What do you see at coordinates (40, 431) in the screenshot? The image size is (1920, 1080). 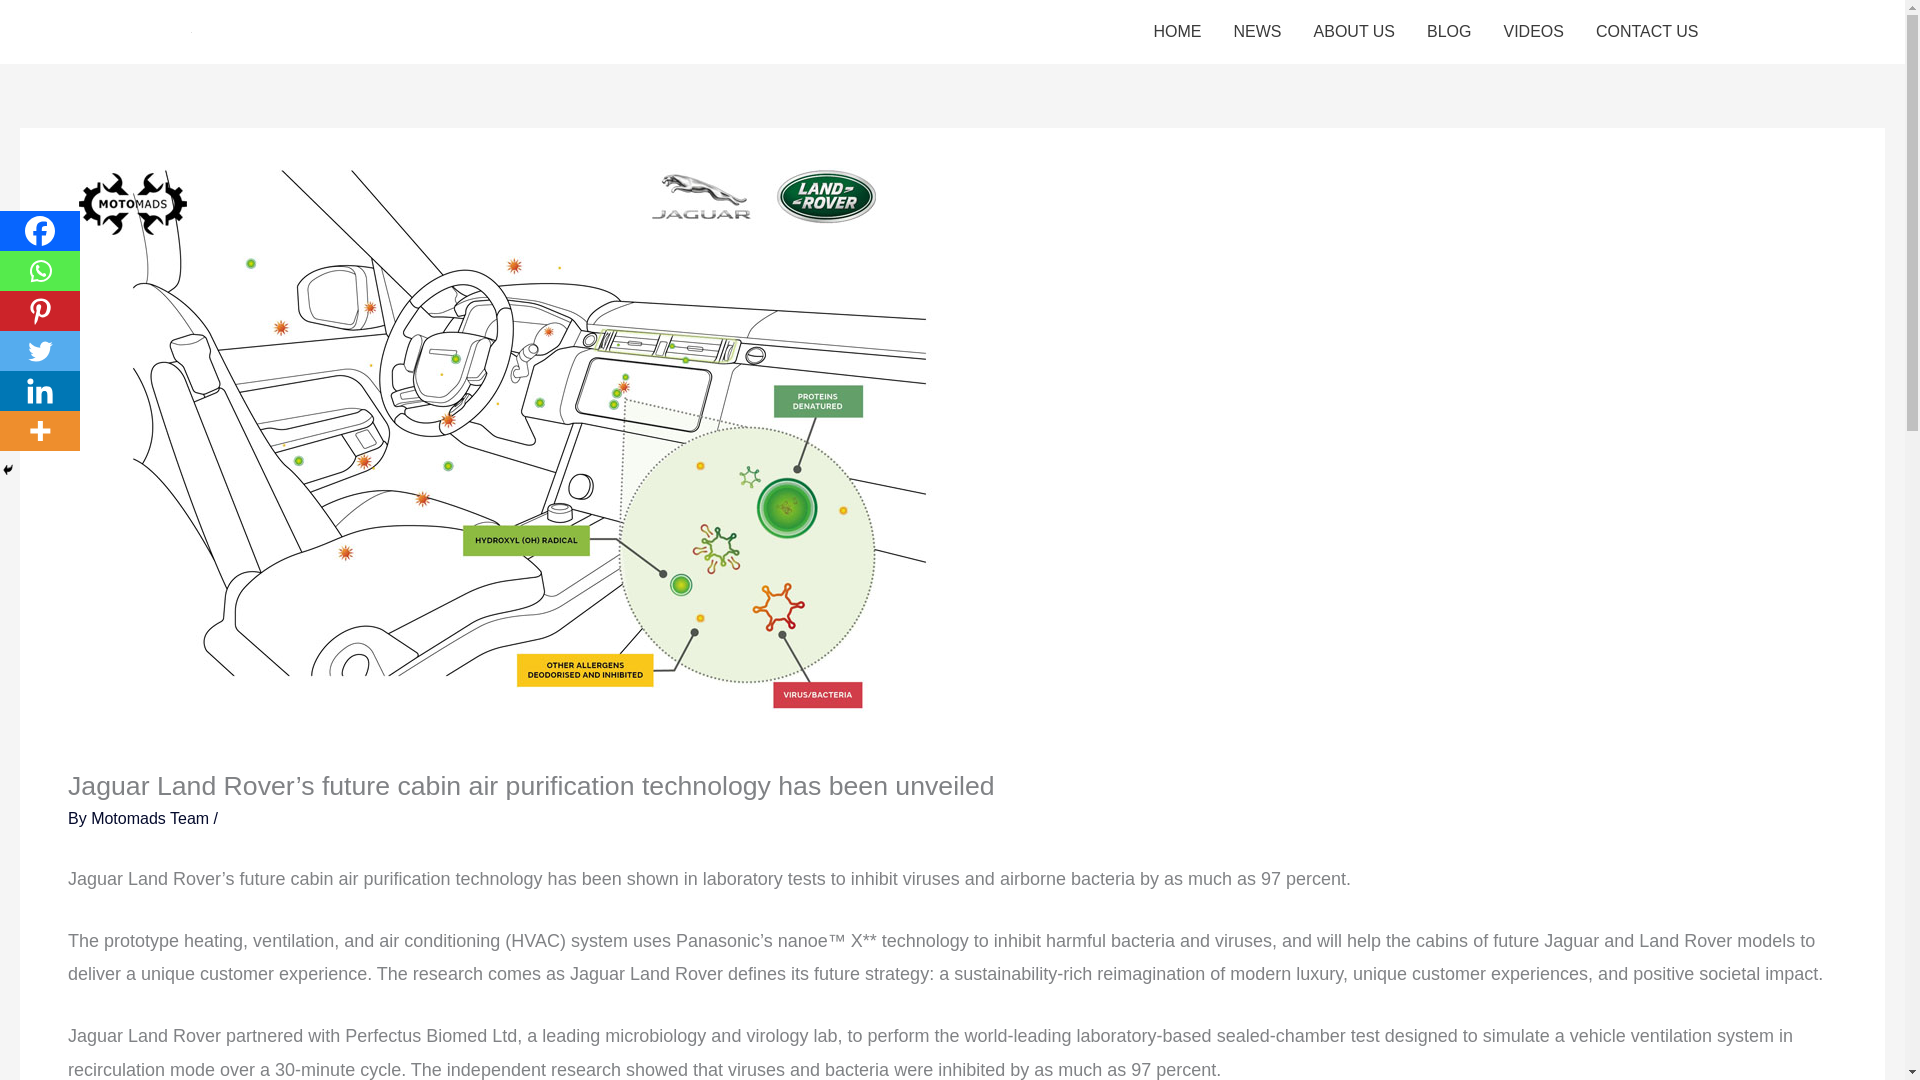 I see `More` at bounding box center [40, 431].